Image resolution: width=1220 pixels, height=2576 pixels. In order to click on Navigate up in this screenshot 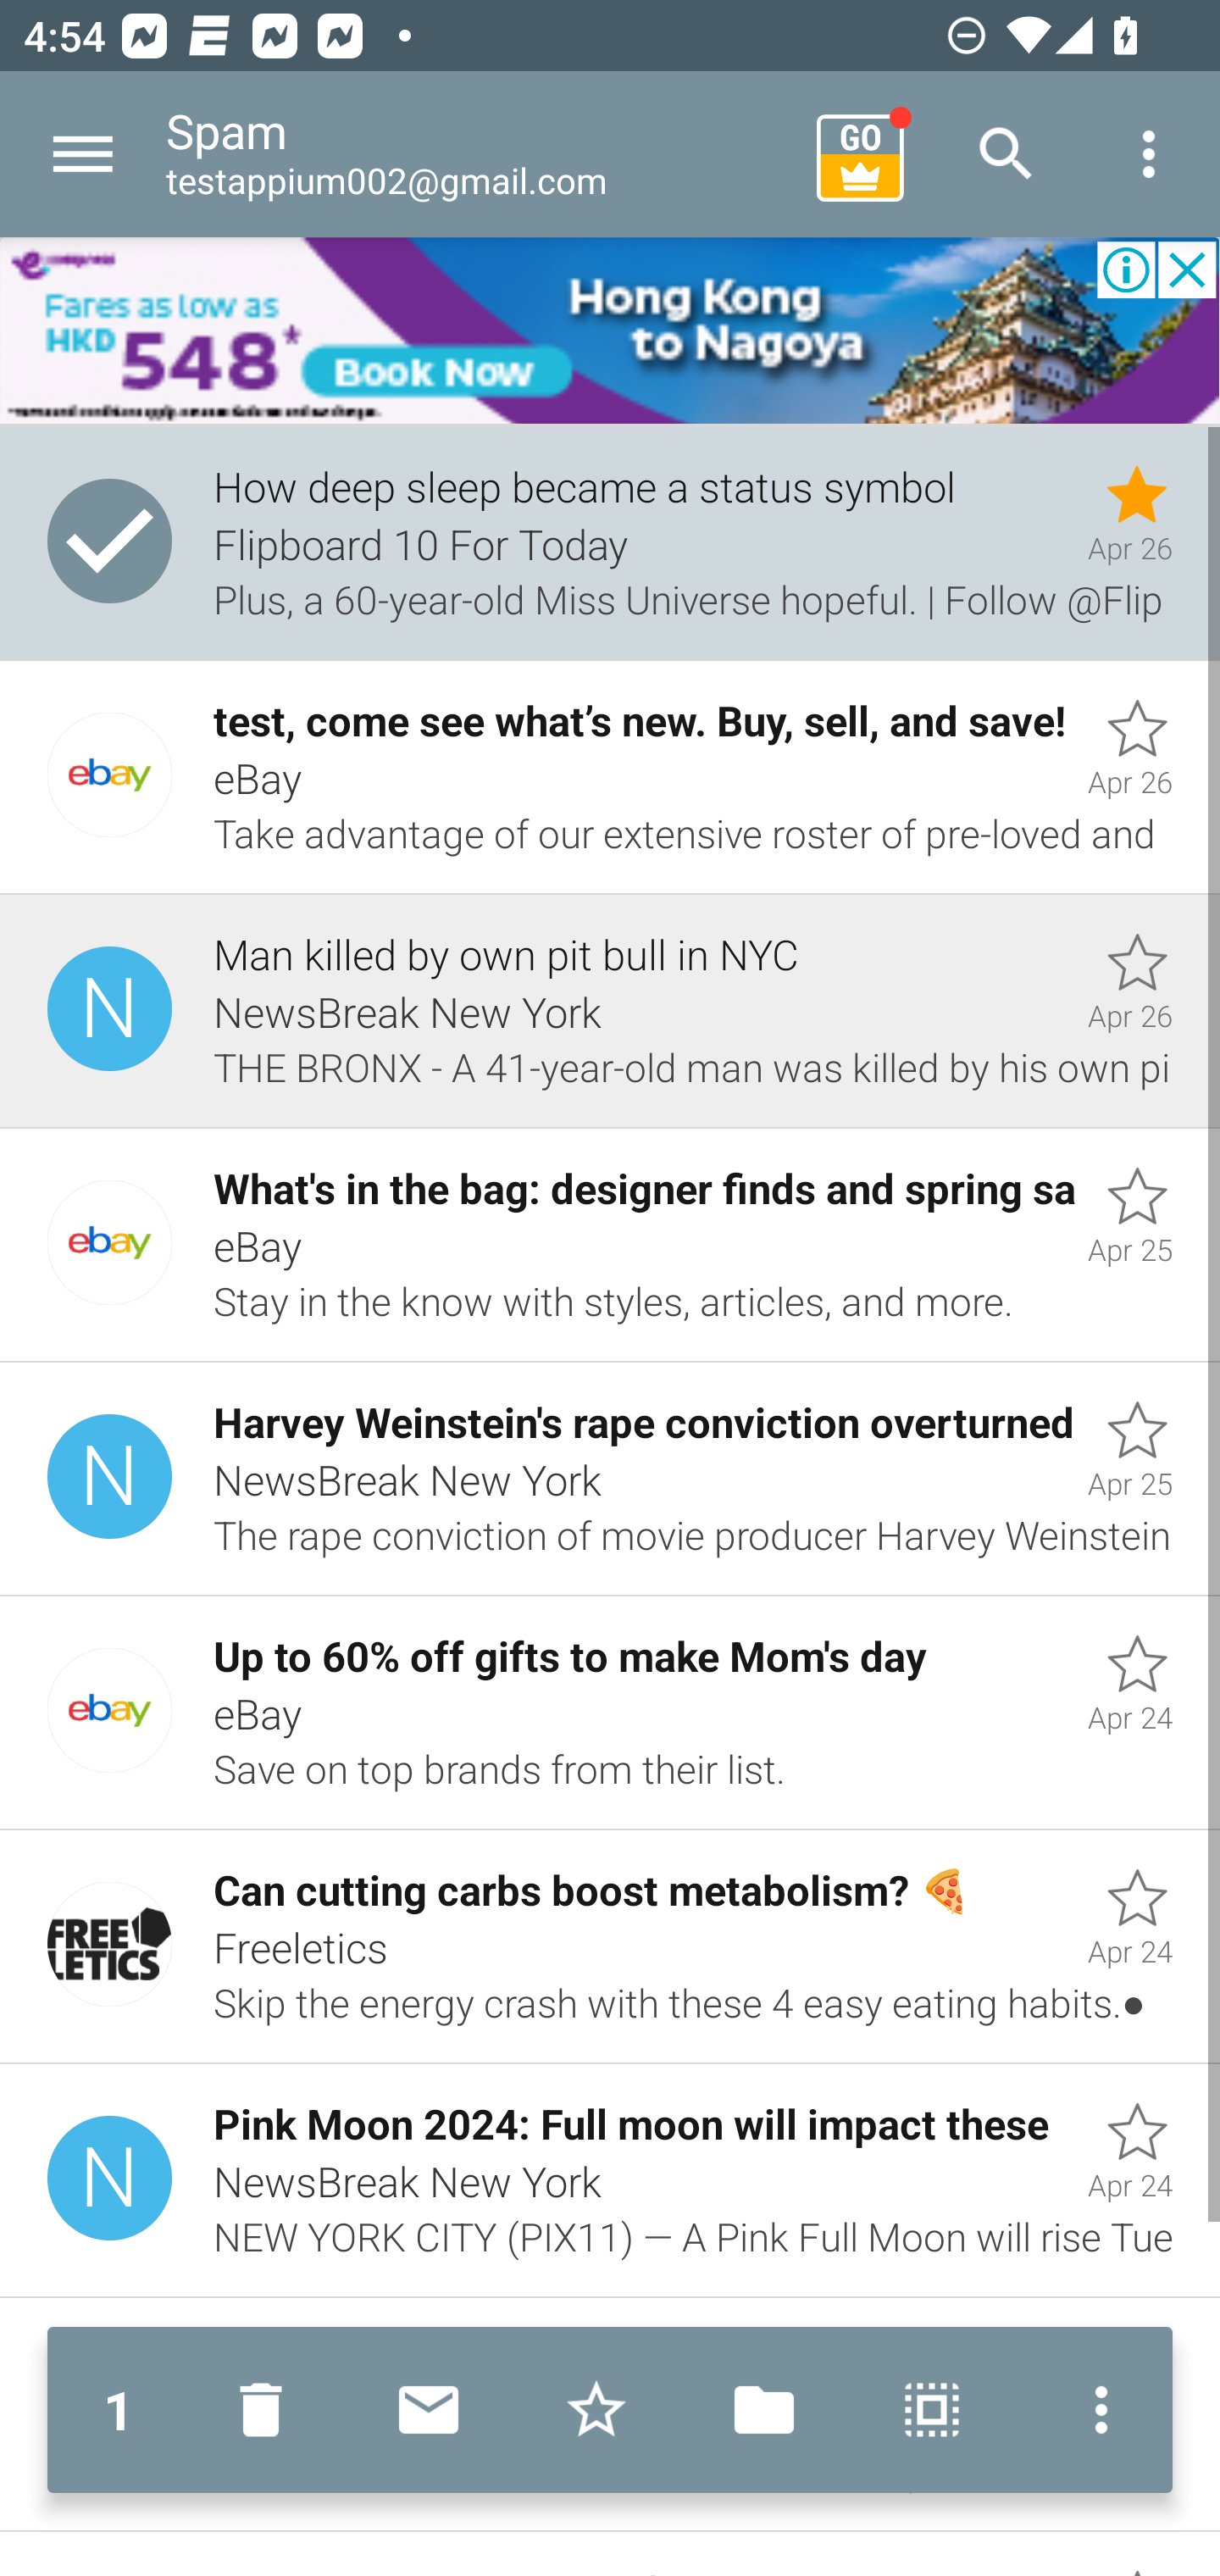, I will do `click(83, 154)`.